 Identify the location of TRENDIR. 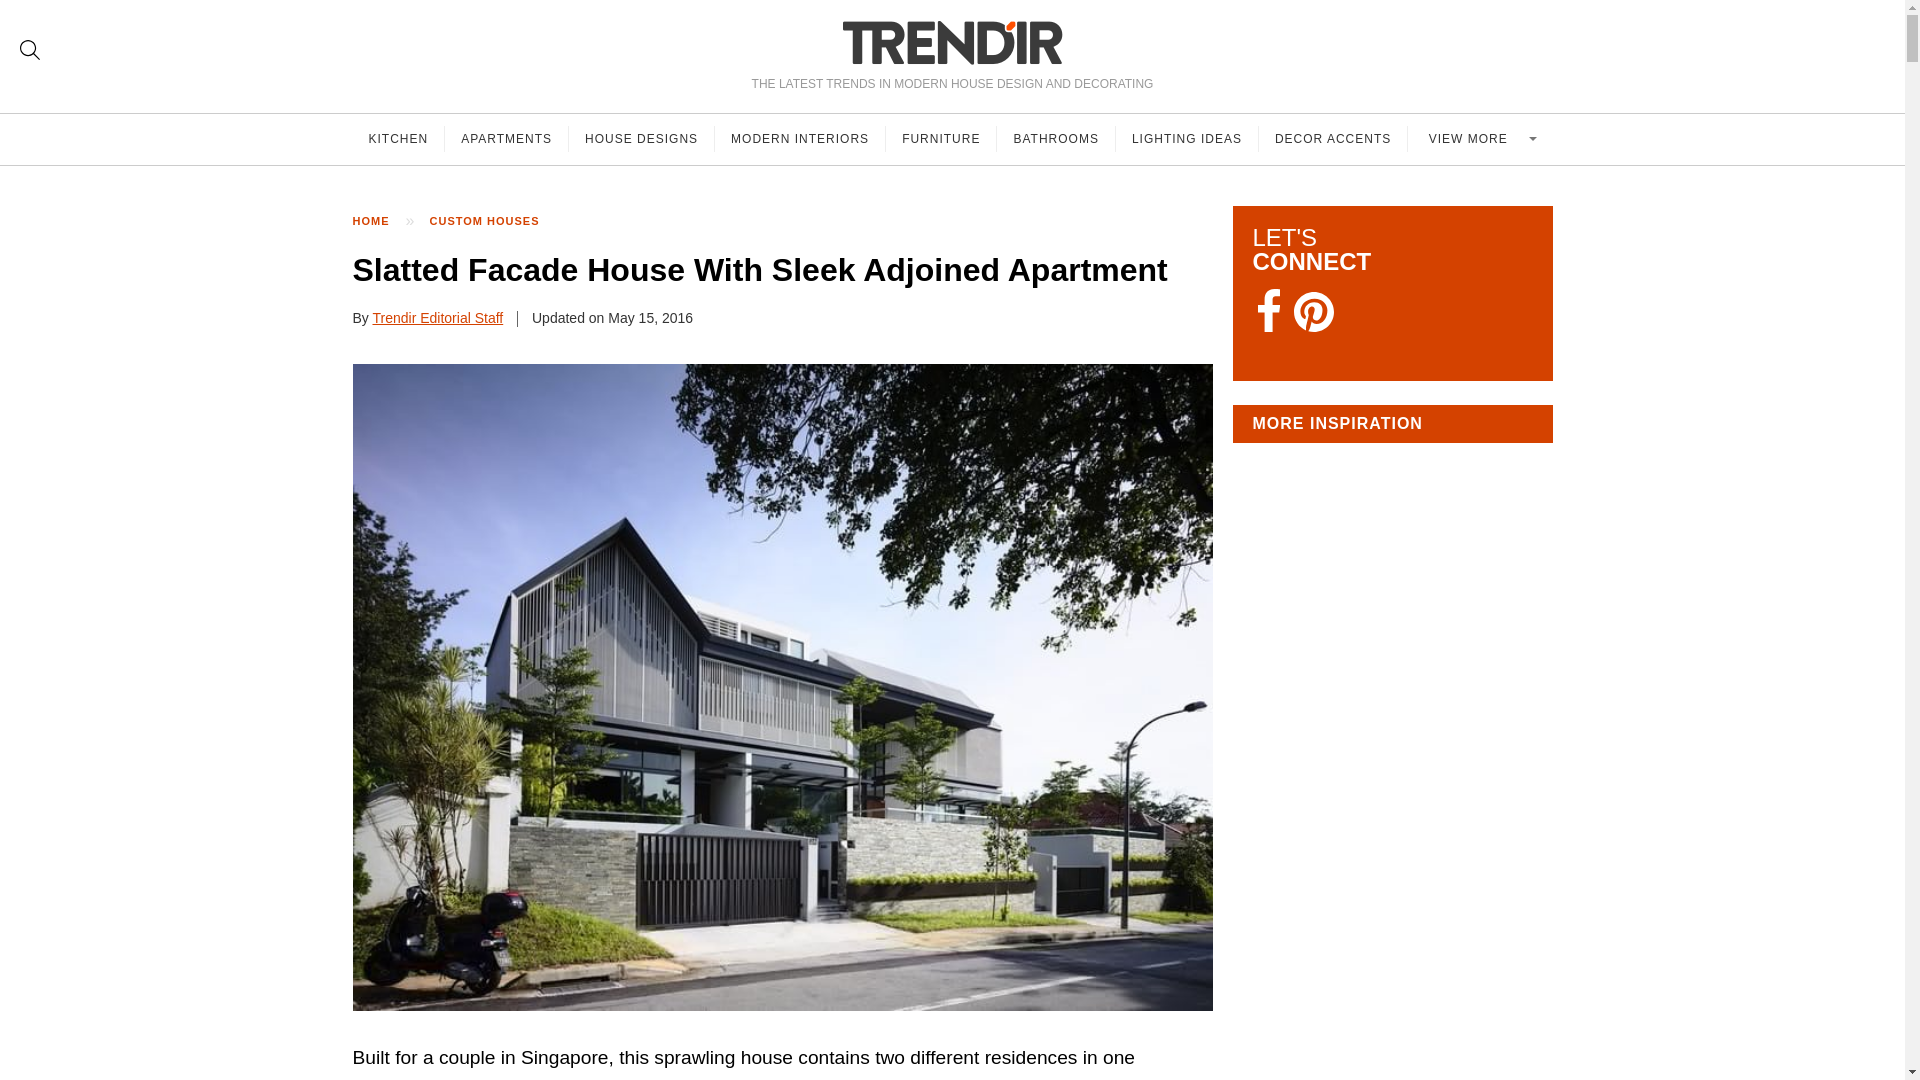
(952, 42).